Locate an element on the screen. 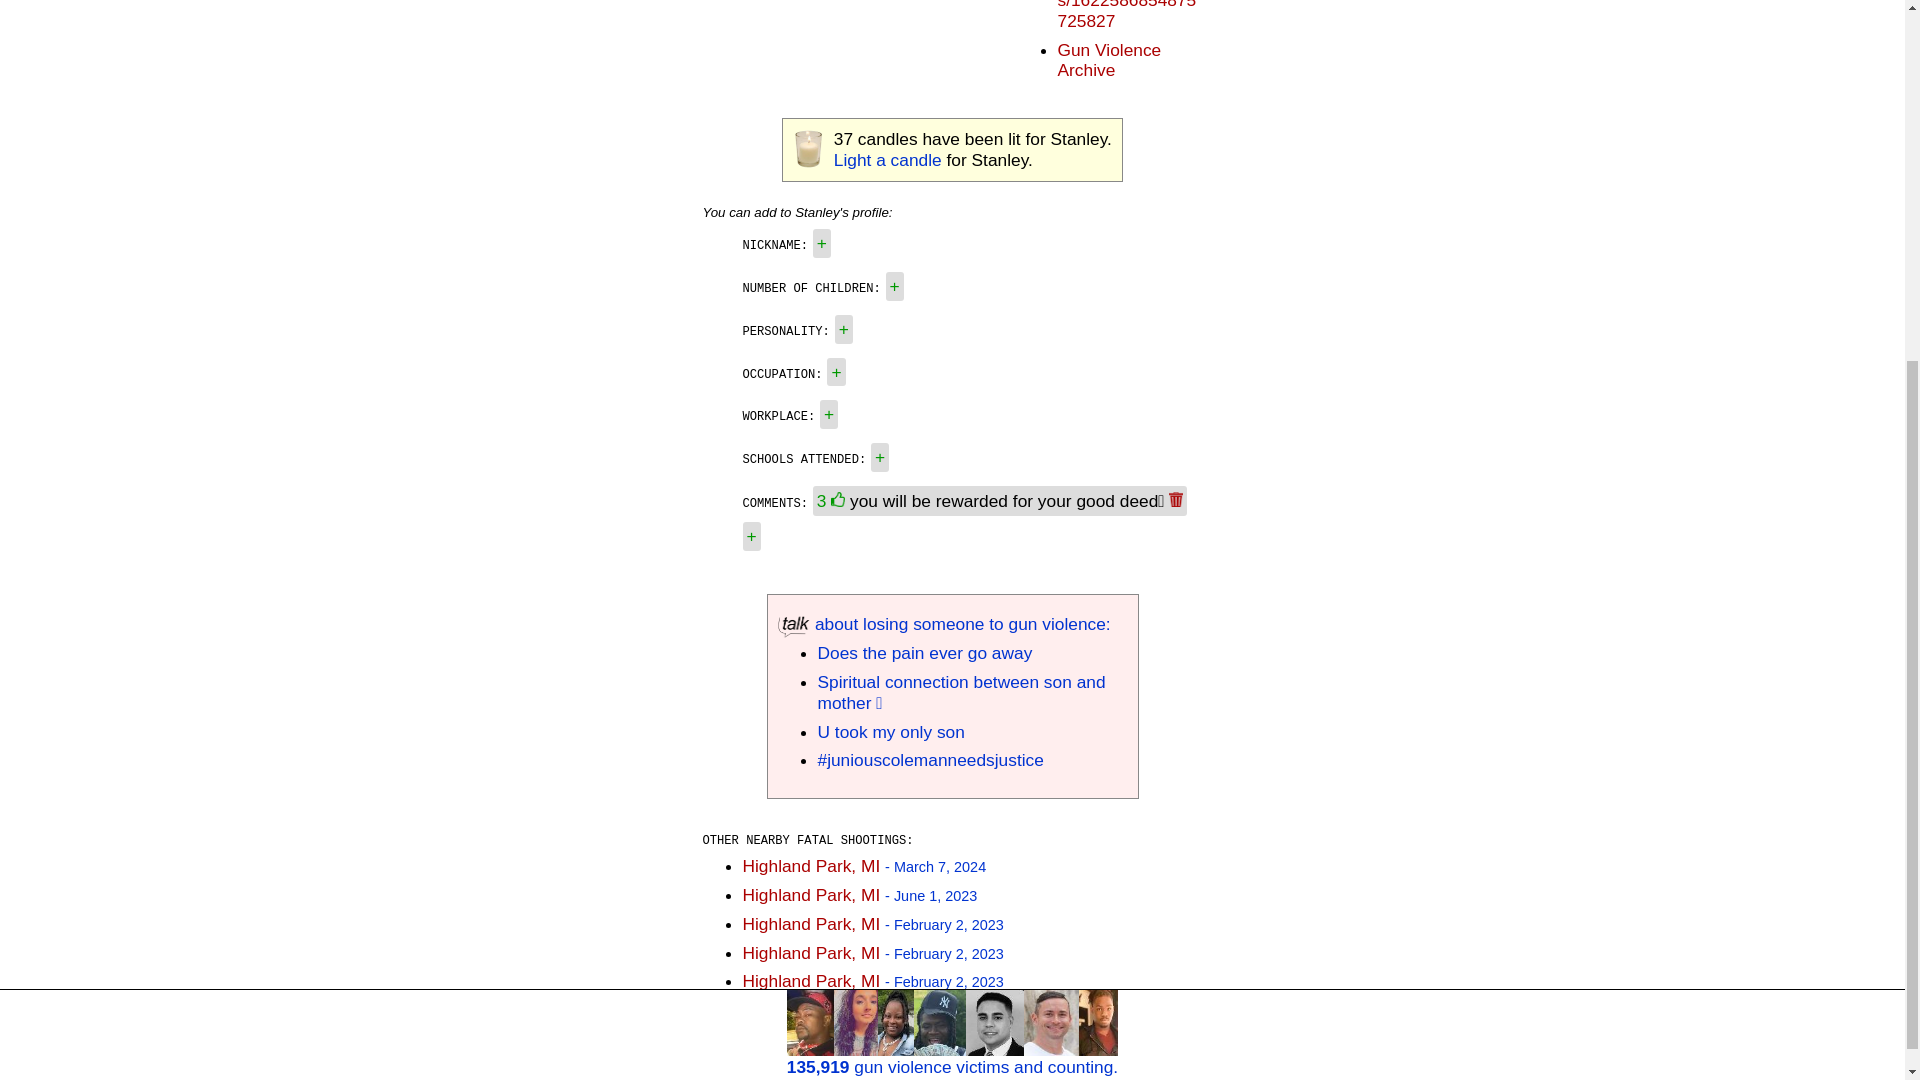 This screenshot has height=1080, width=1920. Highland Park, MI - March 7, 2024 is located at coordinates (864, 866).